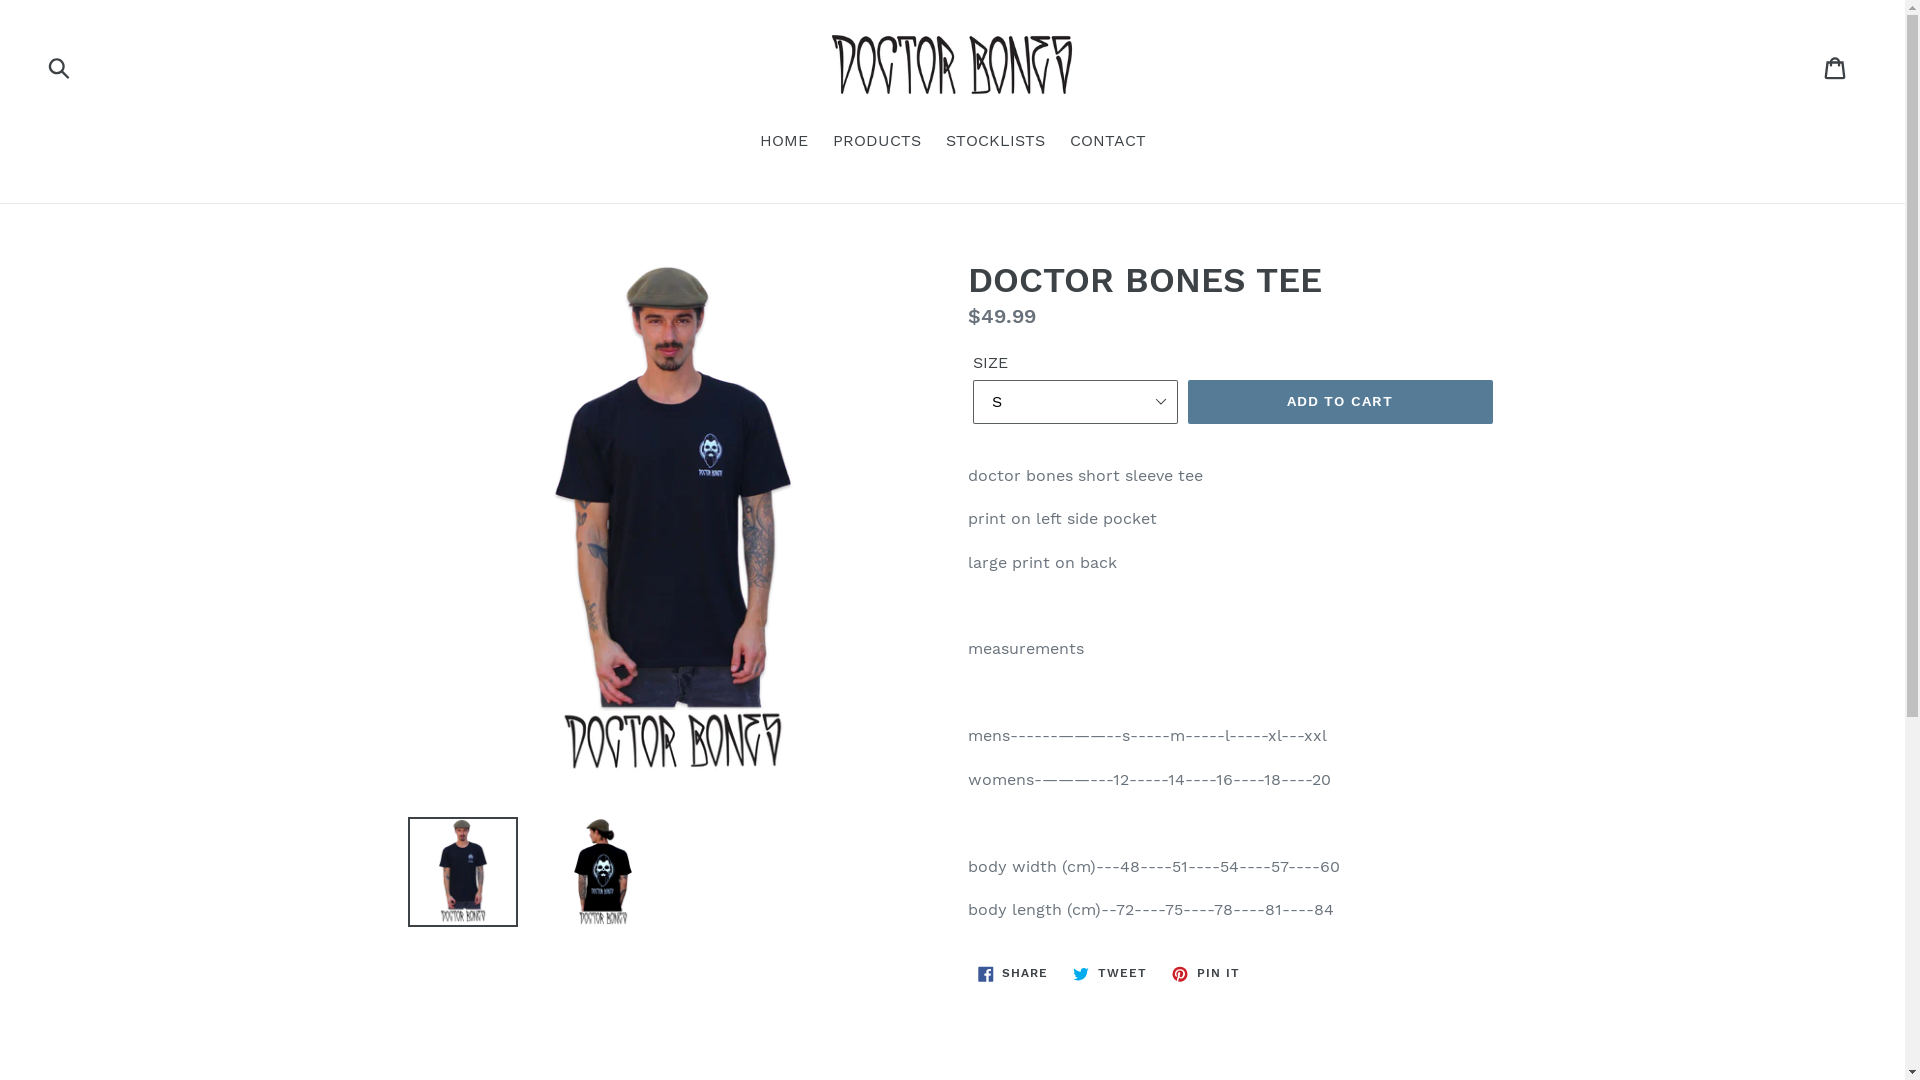 This screenshot has height=1080, width=1920. What do you see at coordinates (1340, 402) in the screenshot?
I see `ADD TO CART` at bounding box center [1340, 402].